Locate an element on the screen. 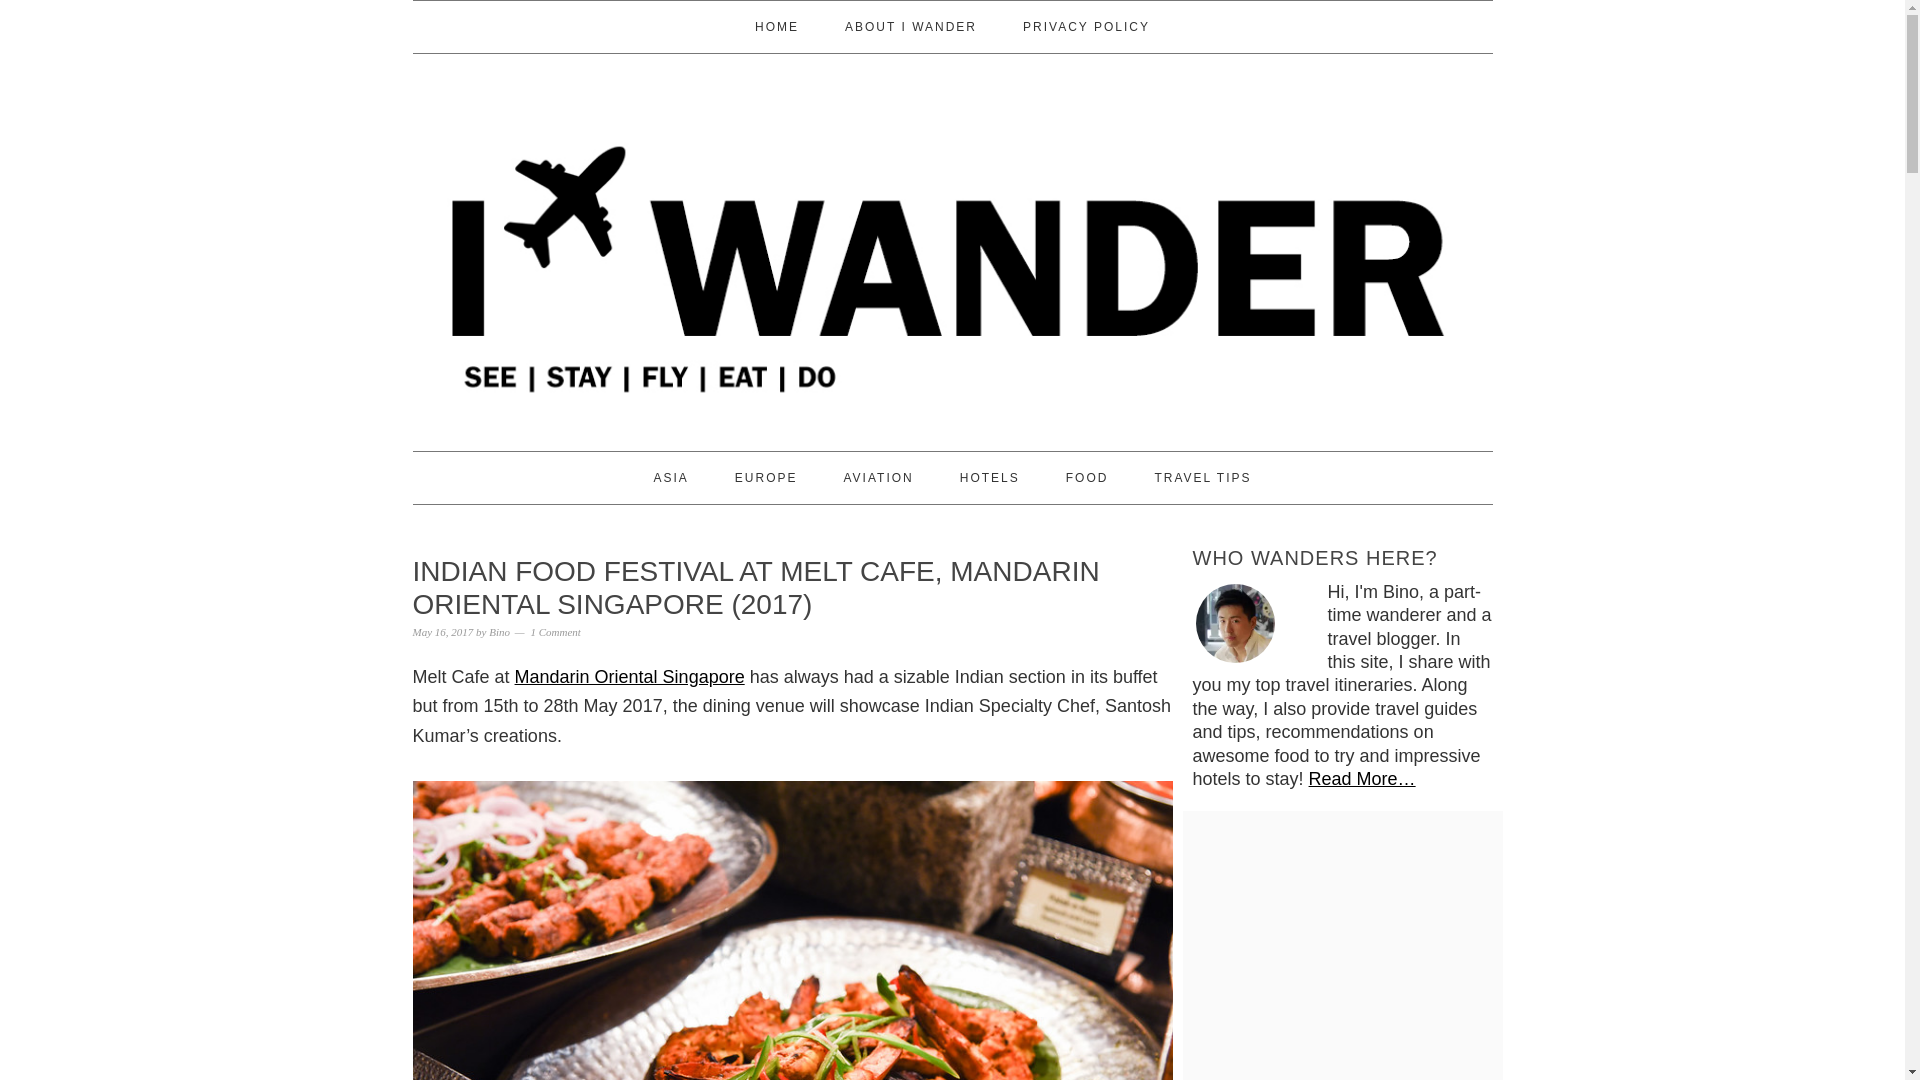 This screenshot has height=1080, width=1920. ASIA is located at coordinates (670, 478).